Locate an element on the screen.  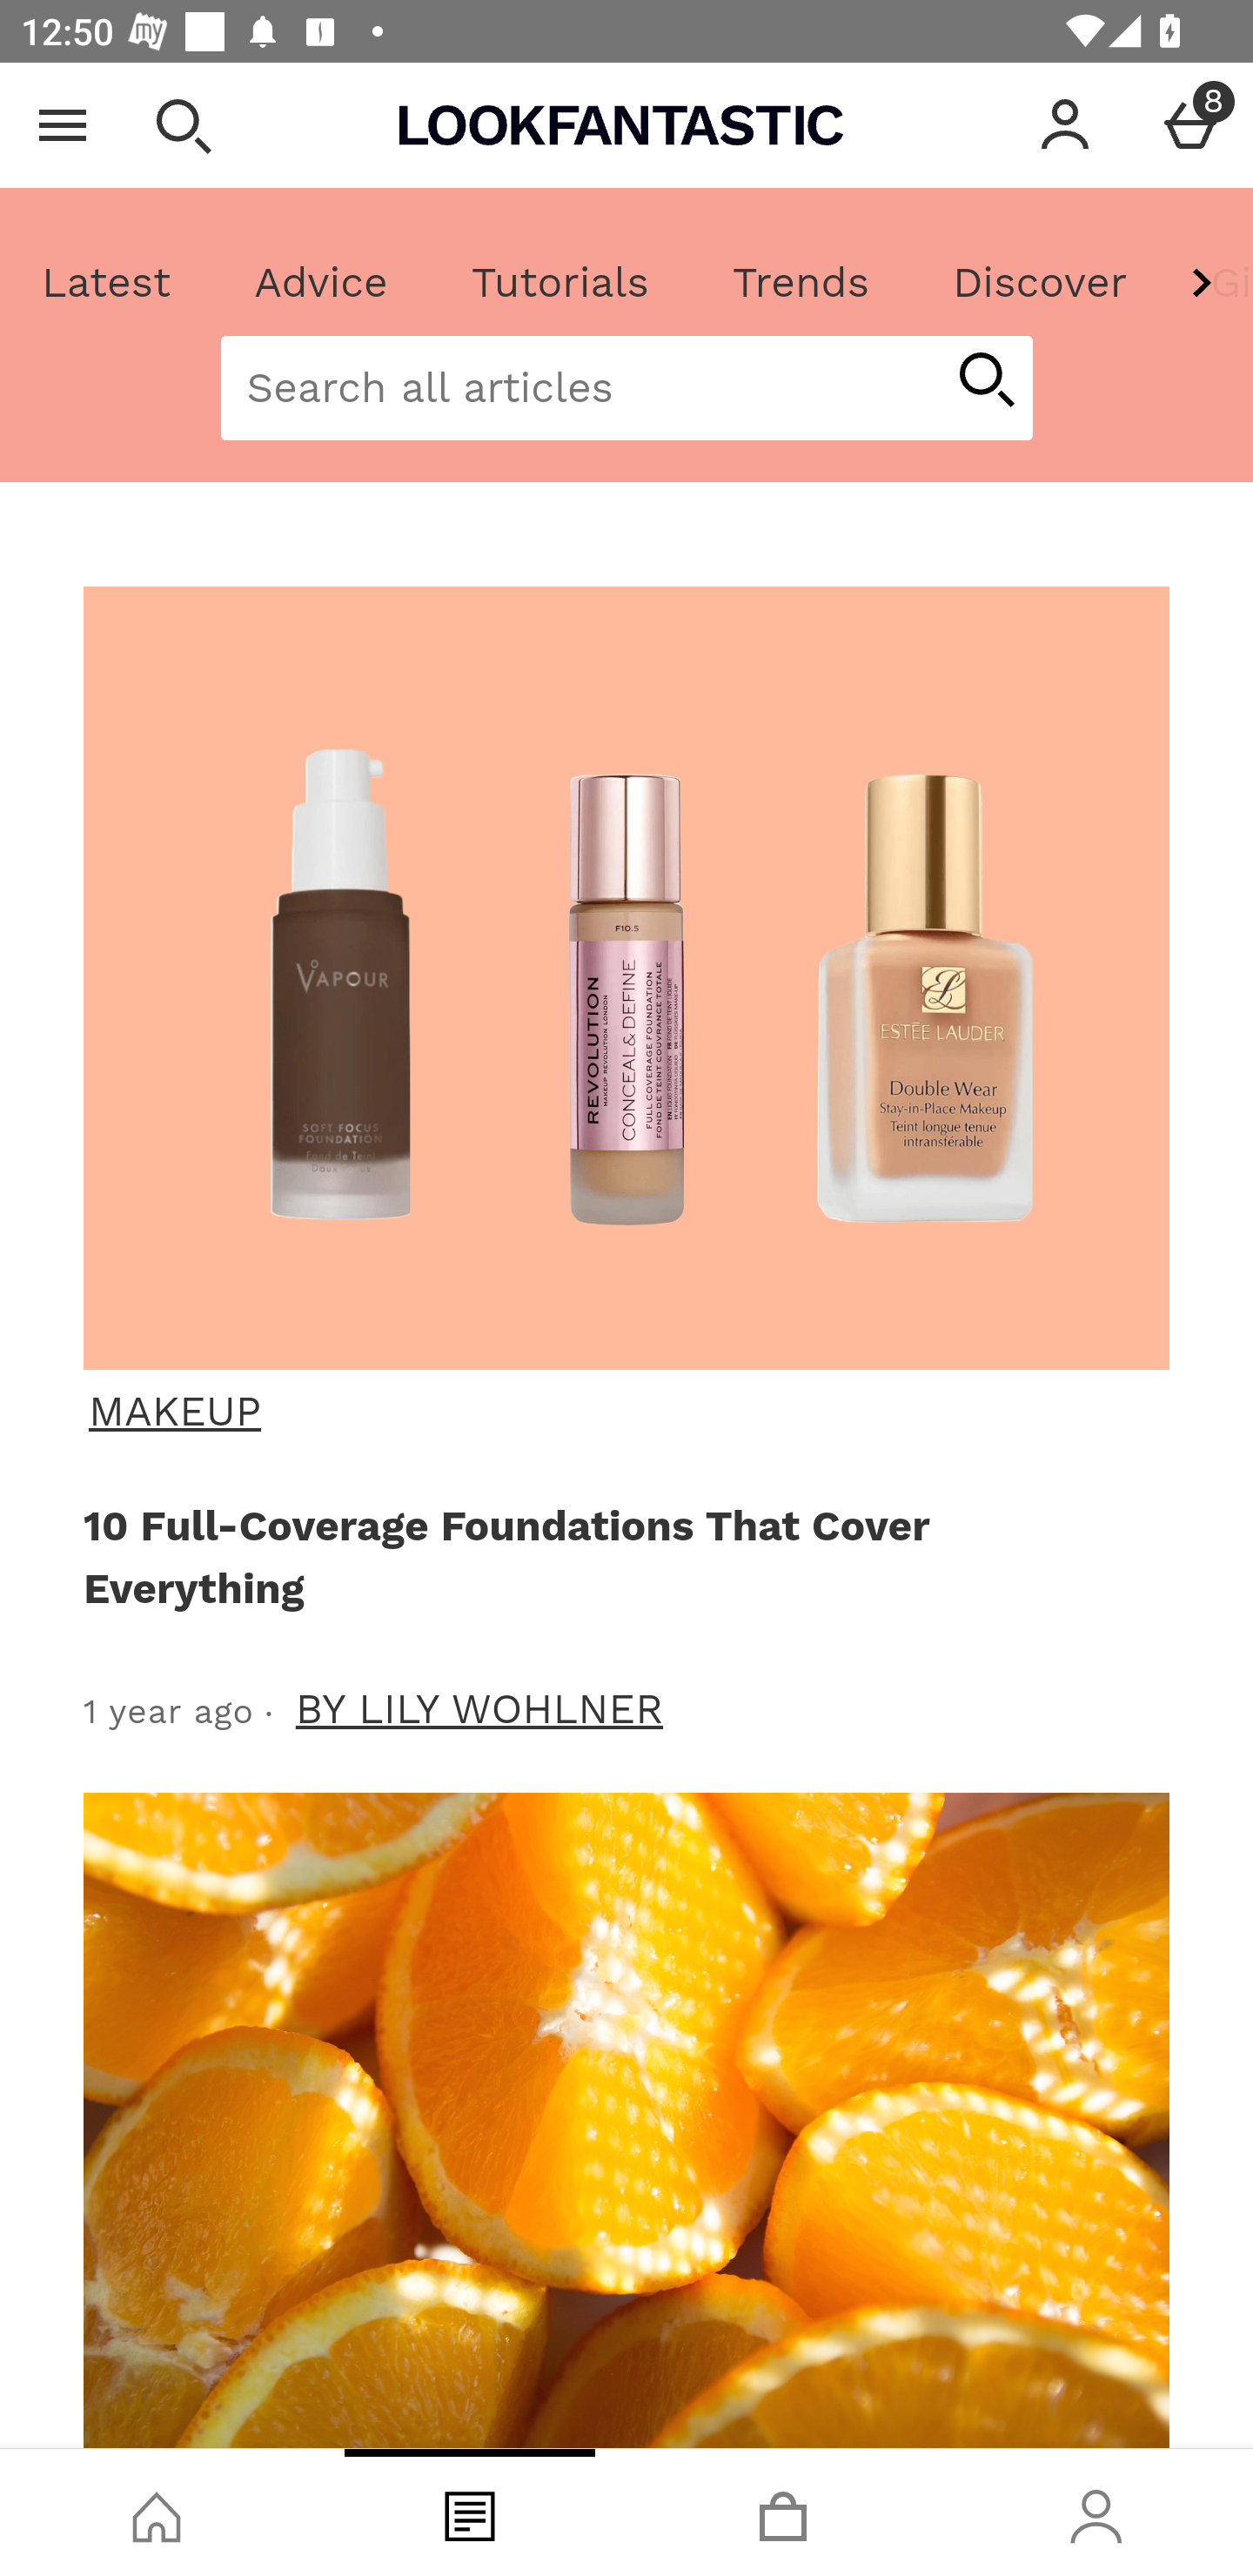
Basket Menu is located at coordinates (1190, 125).